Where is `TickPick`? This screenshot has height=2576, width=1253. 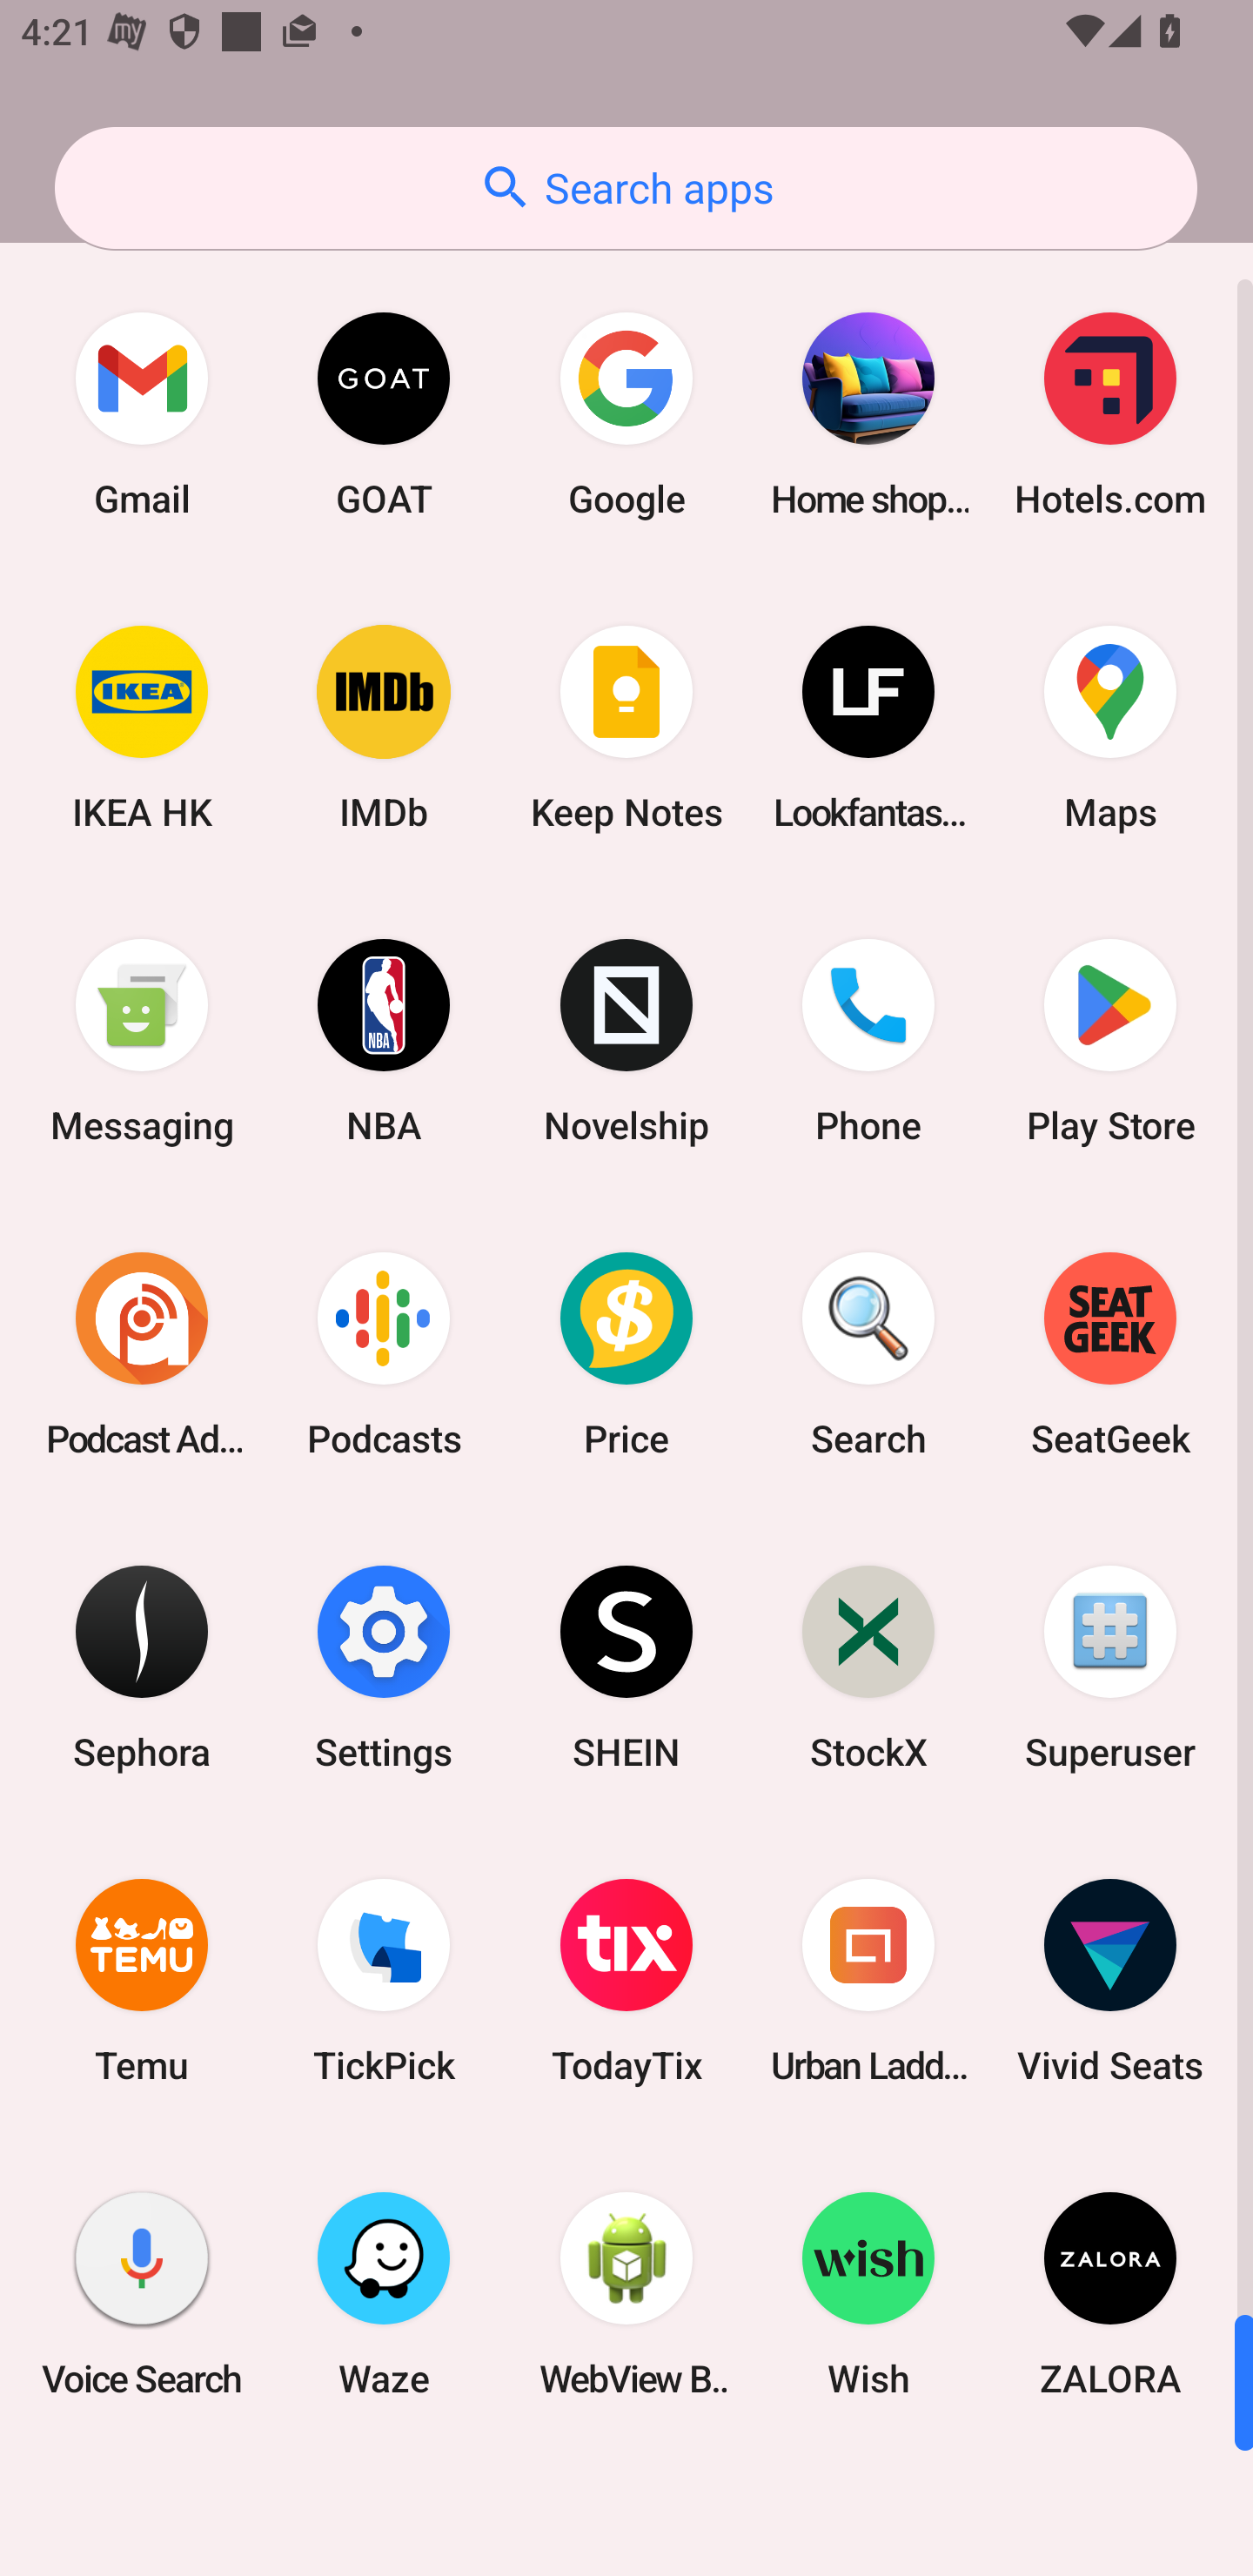 TickPick is located at coordinates (384, 1981).